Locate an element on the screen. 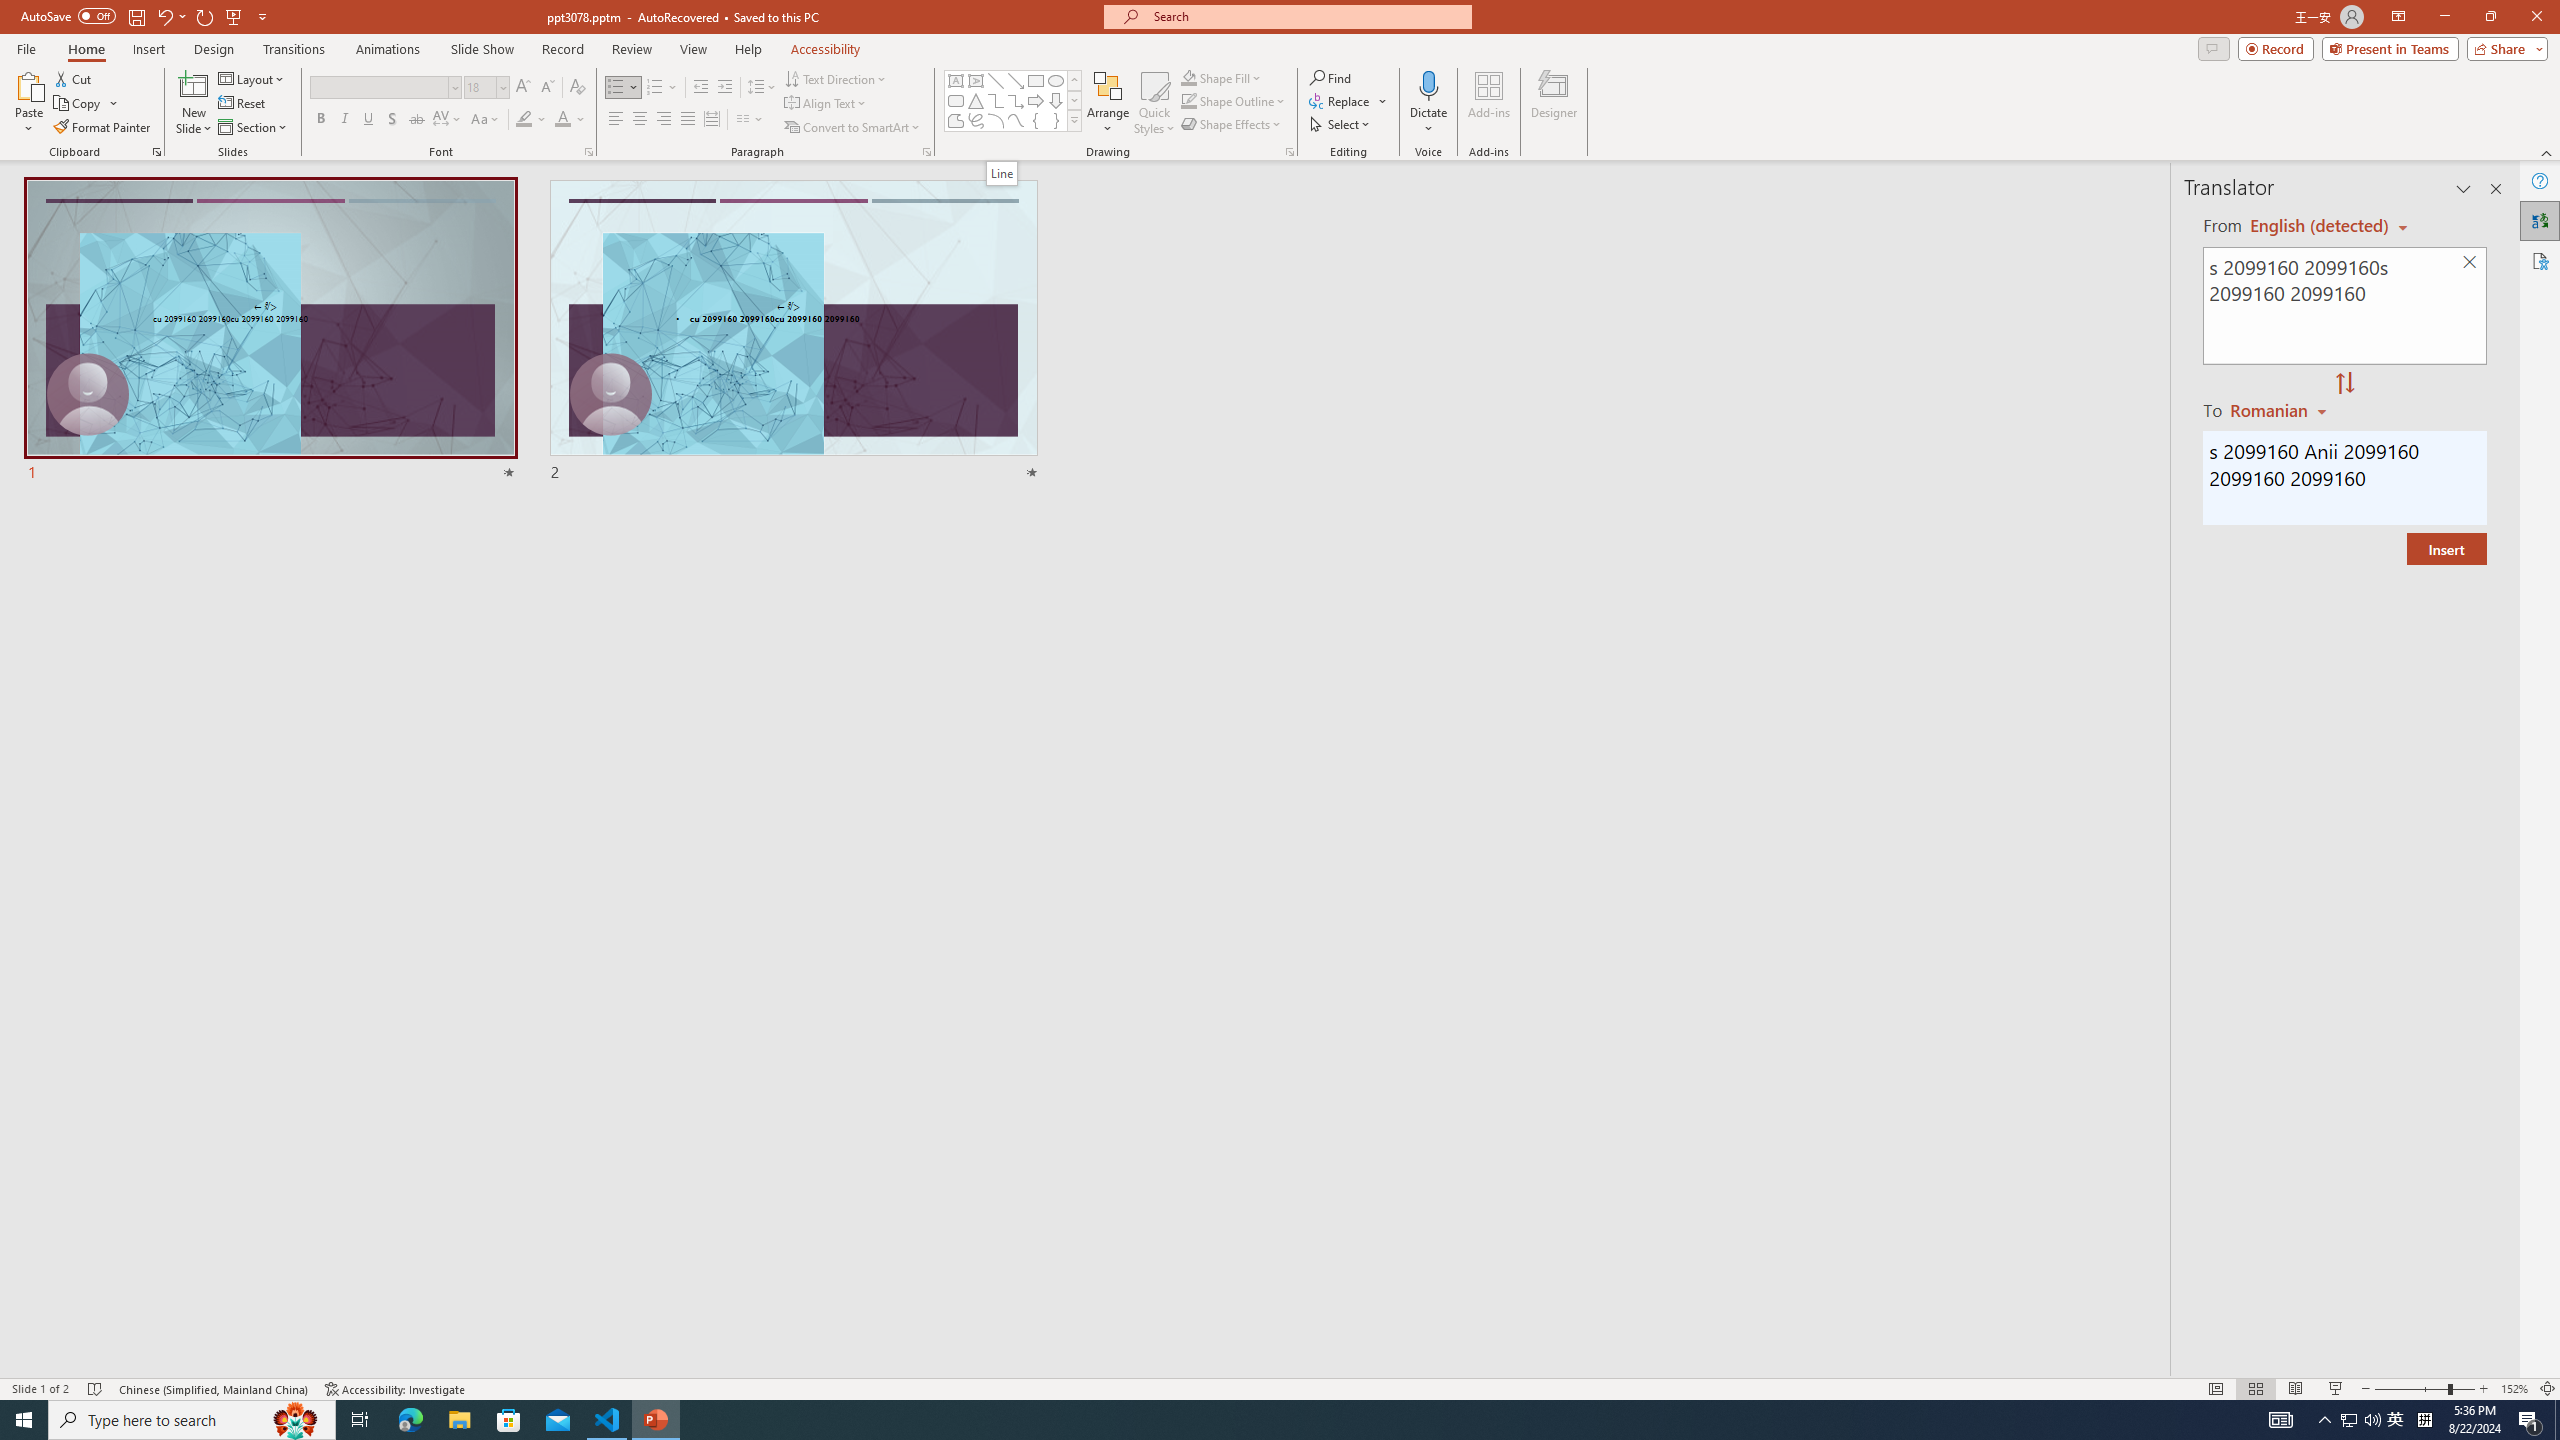  Line is located at coordinates (996, 80).